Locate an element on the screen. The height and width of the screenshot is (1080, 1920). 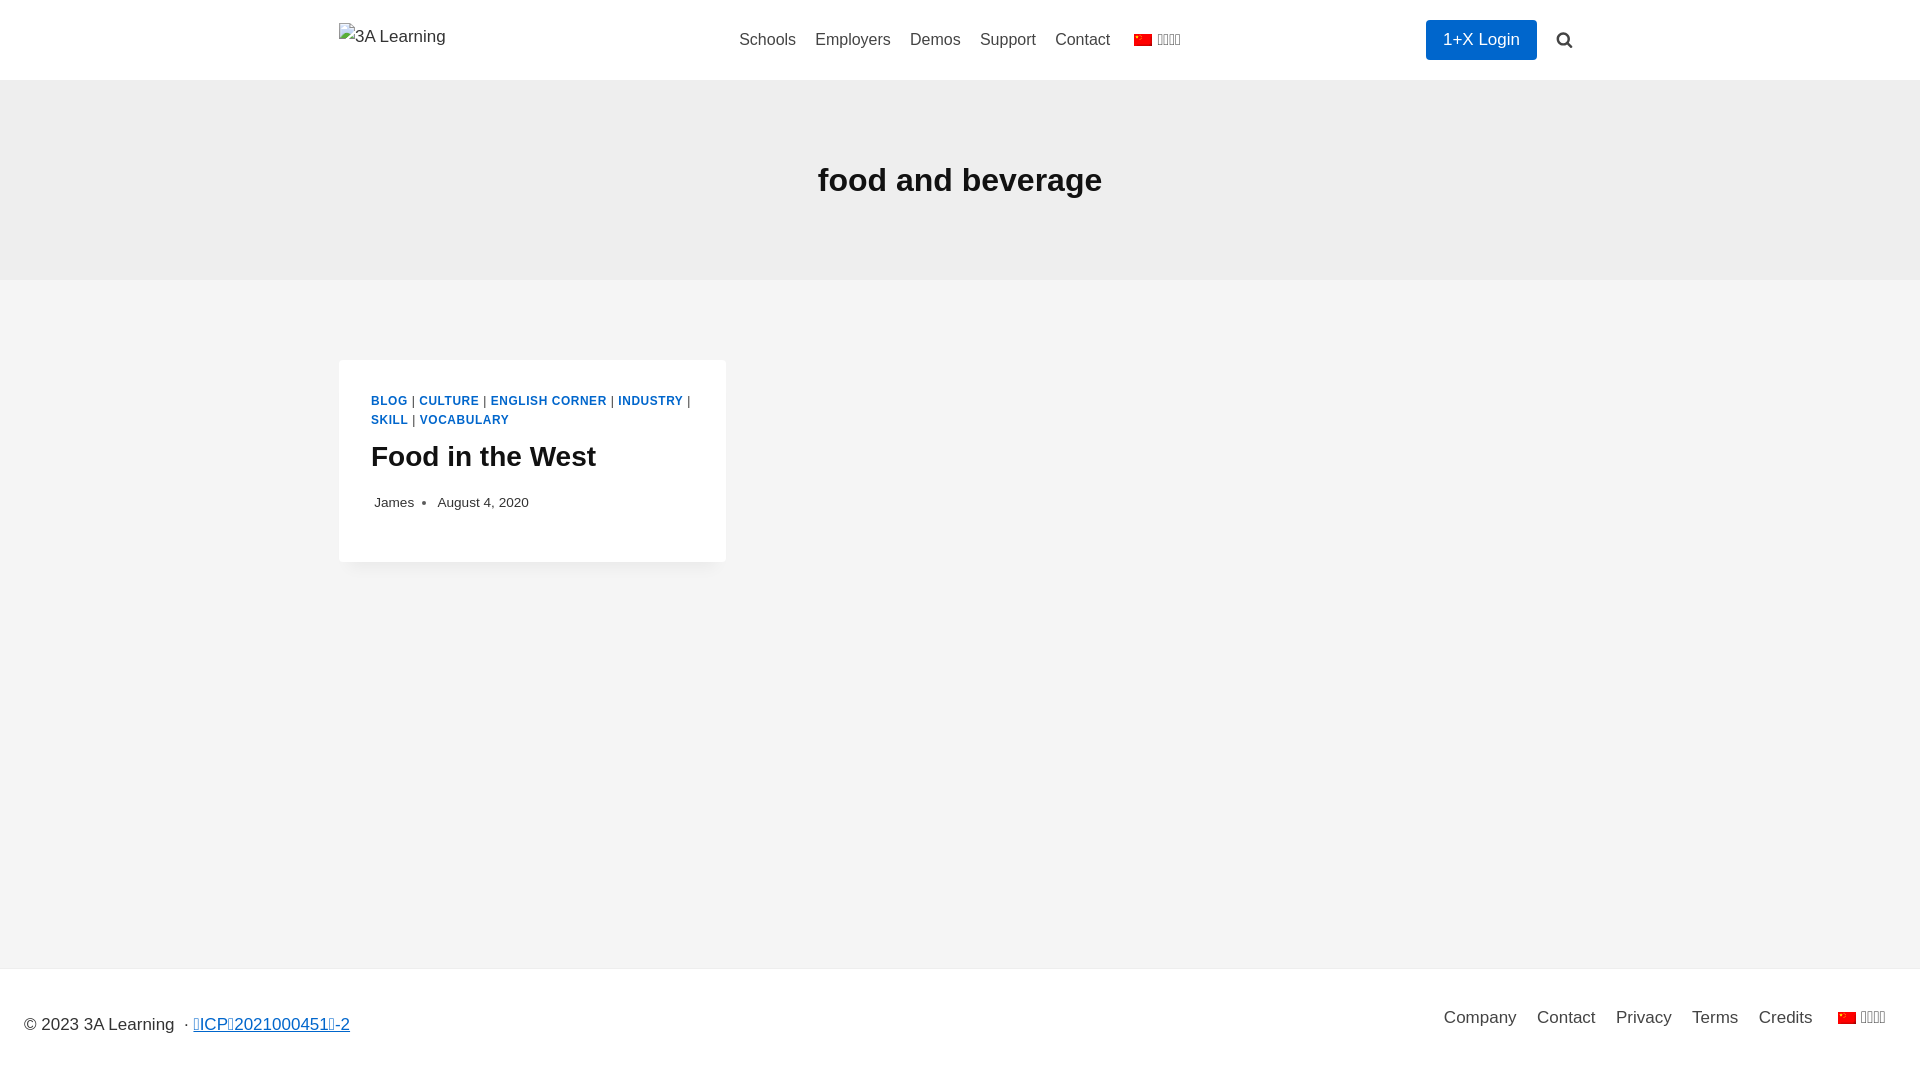
BLOG is located at coordinates (390, 401).